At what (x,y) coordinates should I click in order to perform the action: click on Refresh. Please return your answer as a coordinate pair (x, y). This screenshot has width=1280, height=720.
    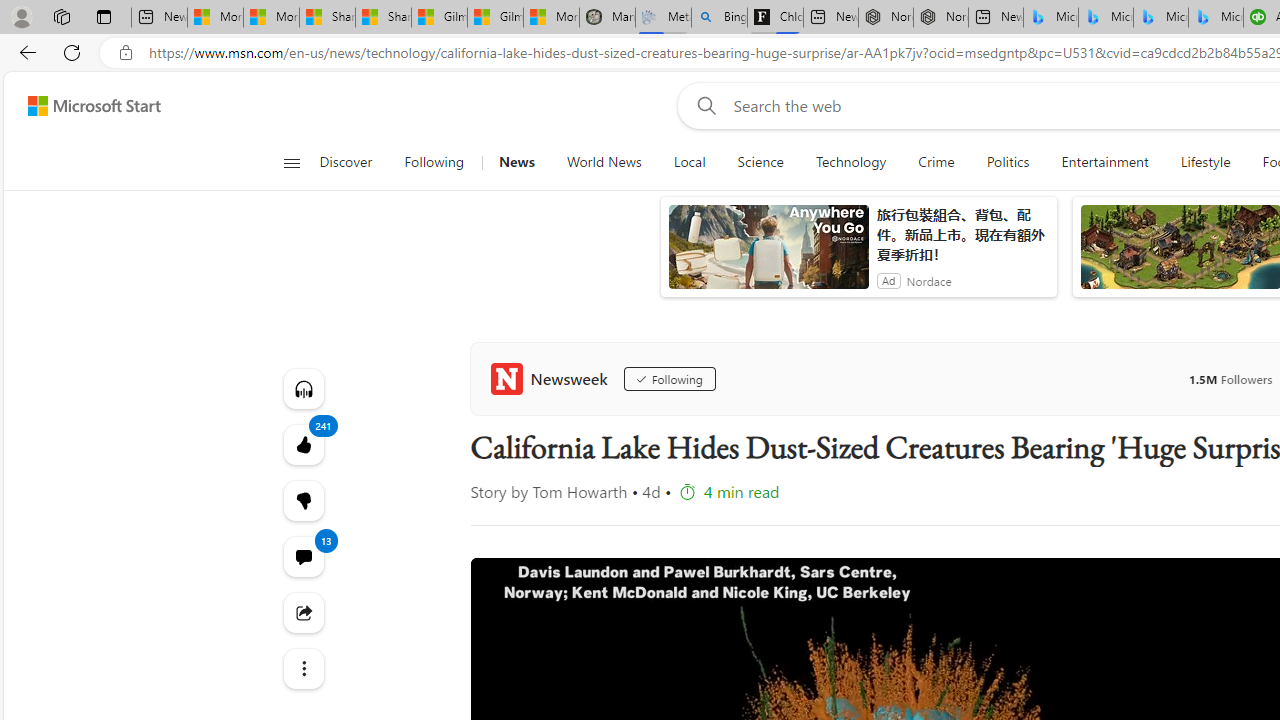
    Looking at the image, I should click on (72, 52).